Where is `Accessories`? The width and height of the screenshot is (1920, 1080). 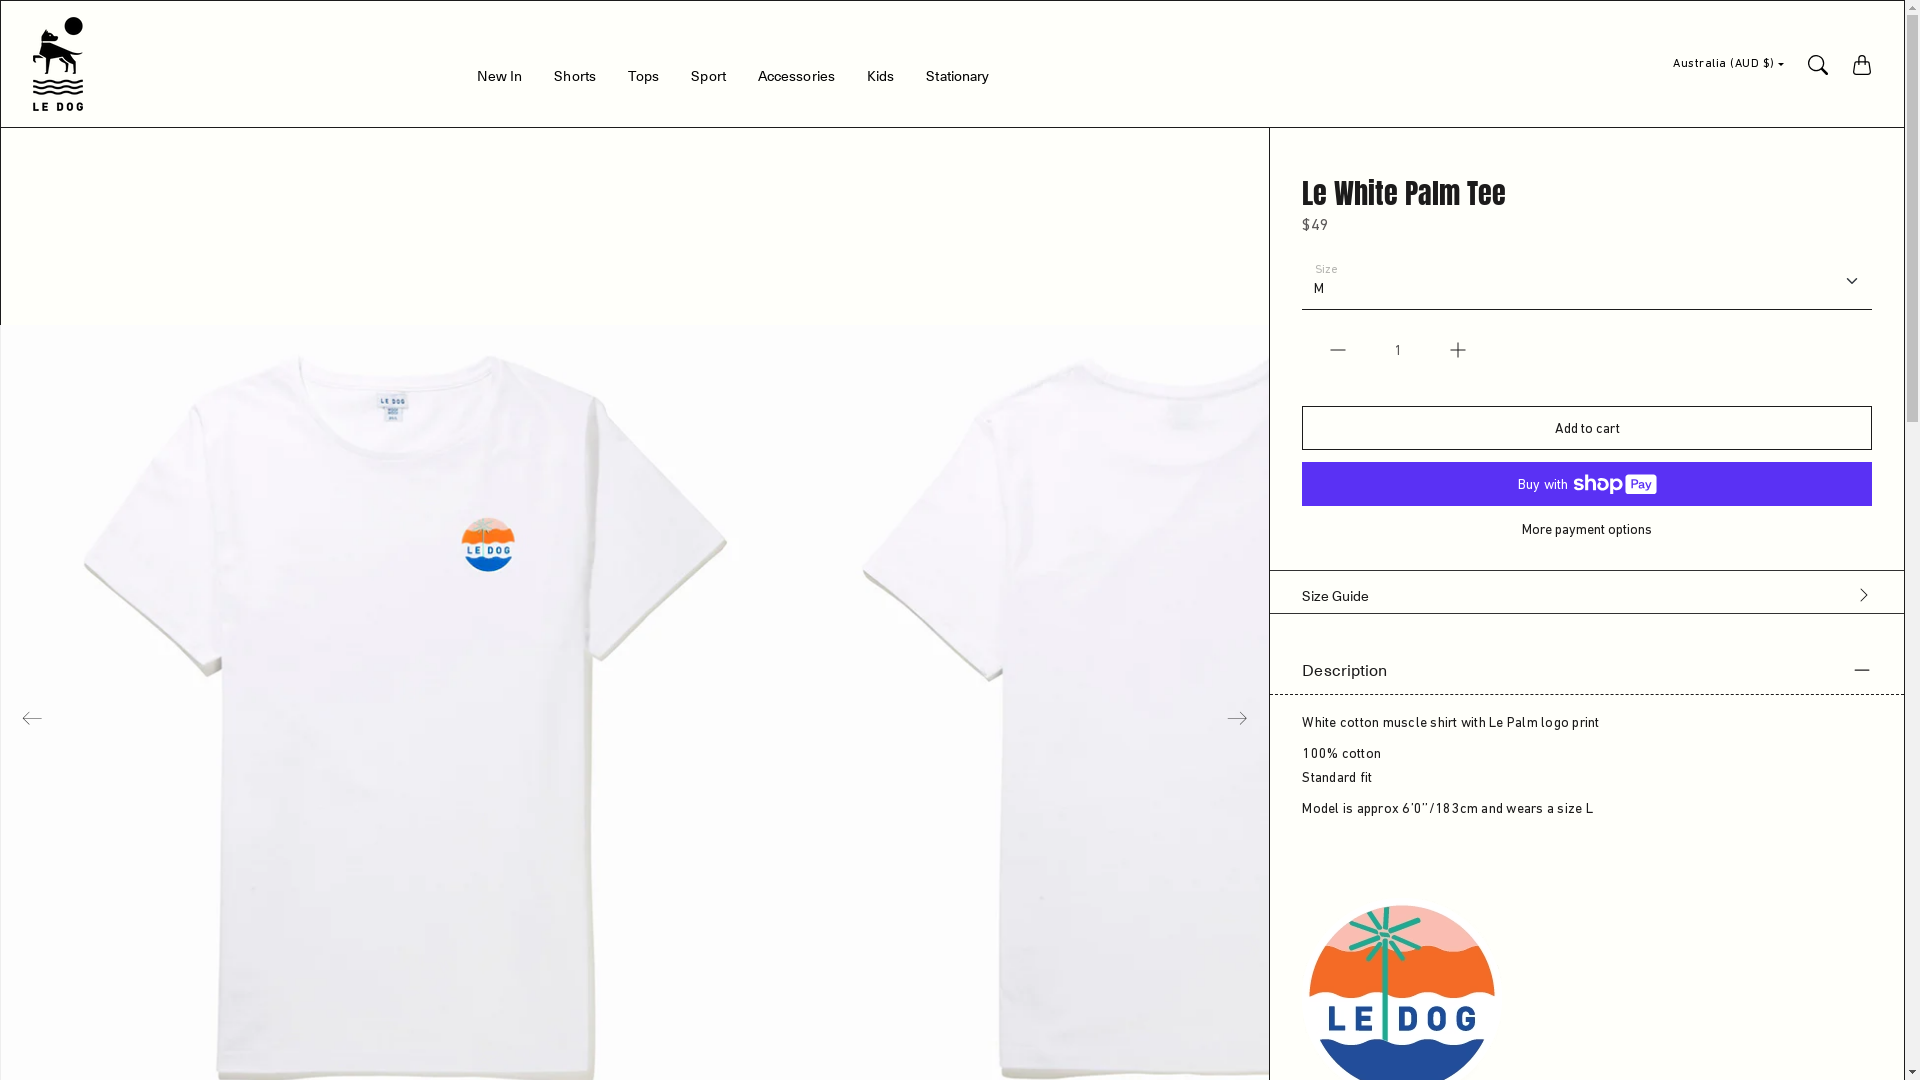 Accessories is located at coordinates (796, 80).